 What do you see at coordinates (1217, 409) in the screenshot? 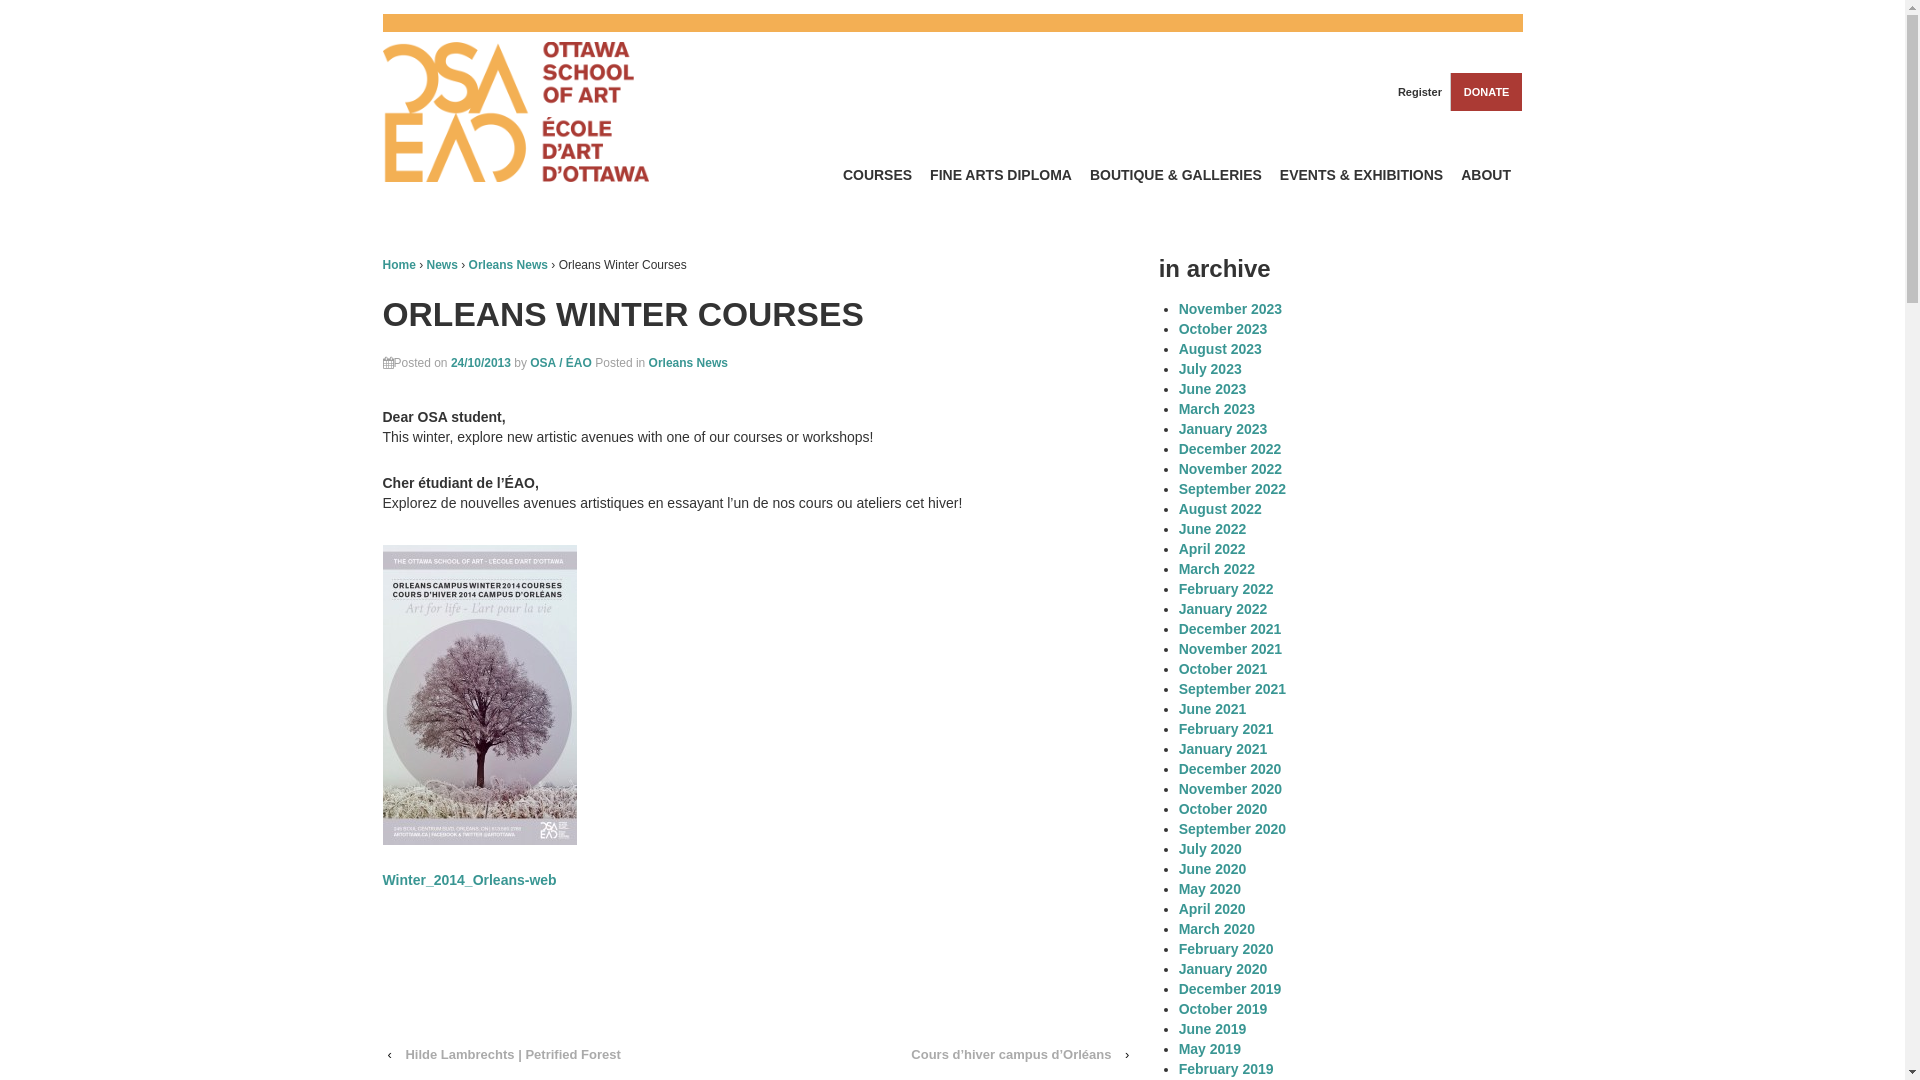
I see `March 2023` at bounding box center [1217, 409].